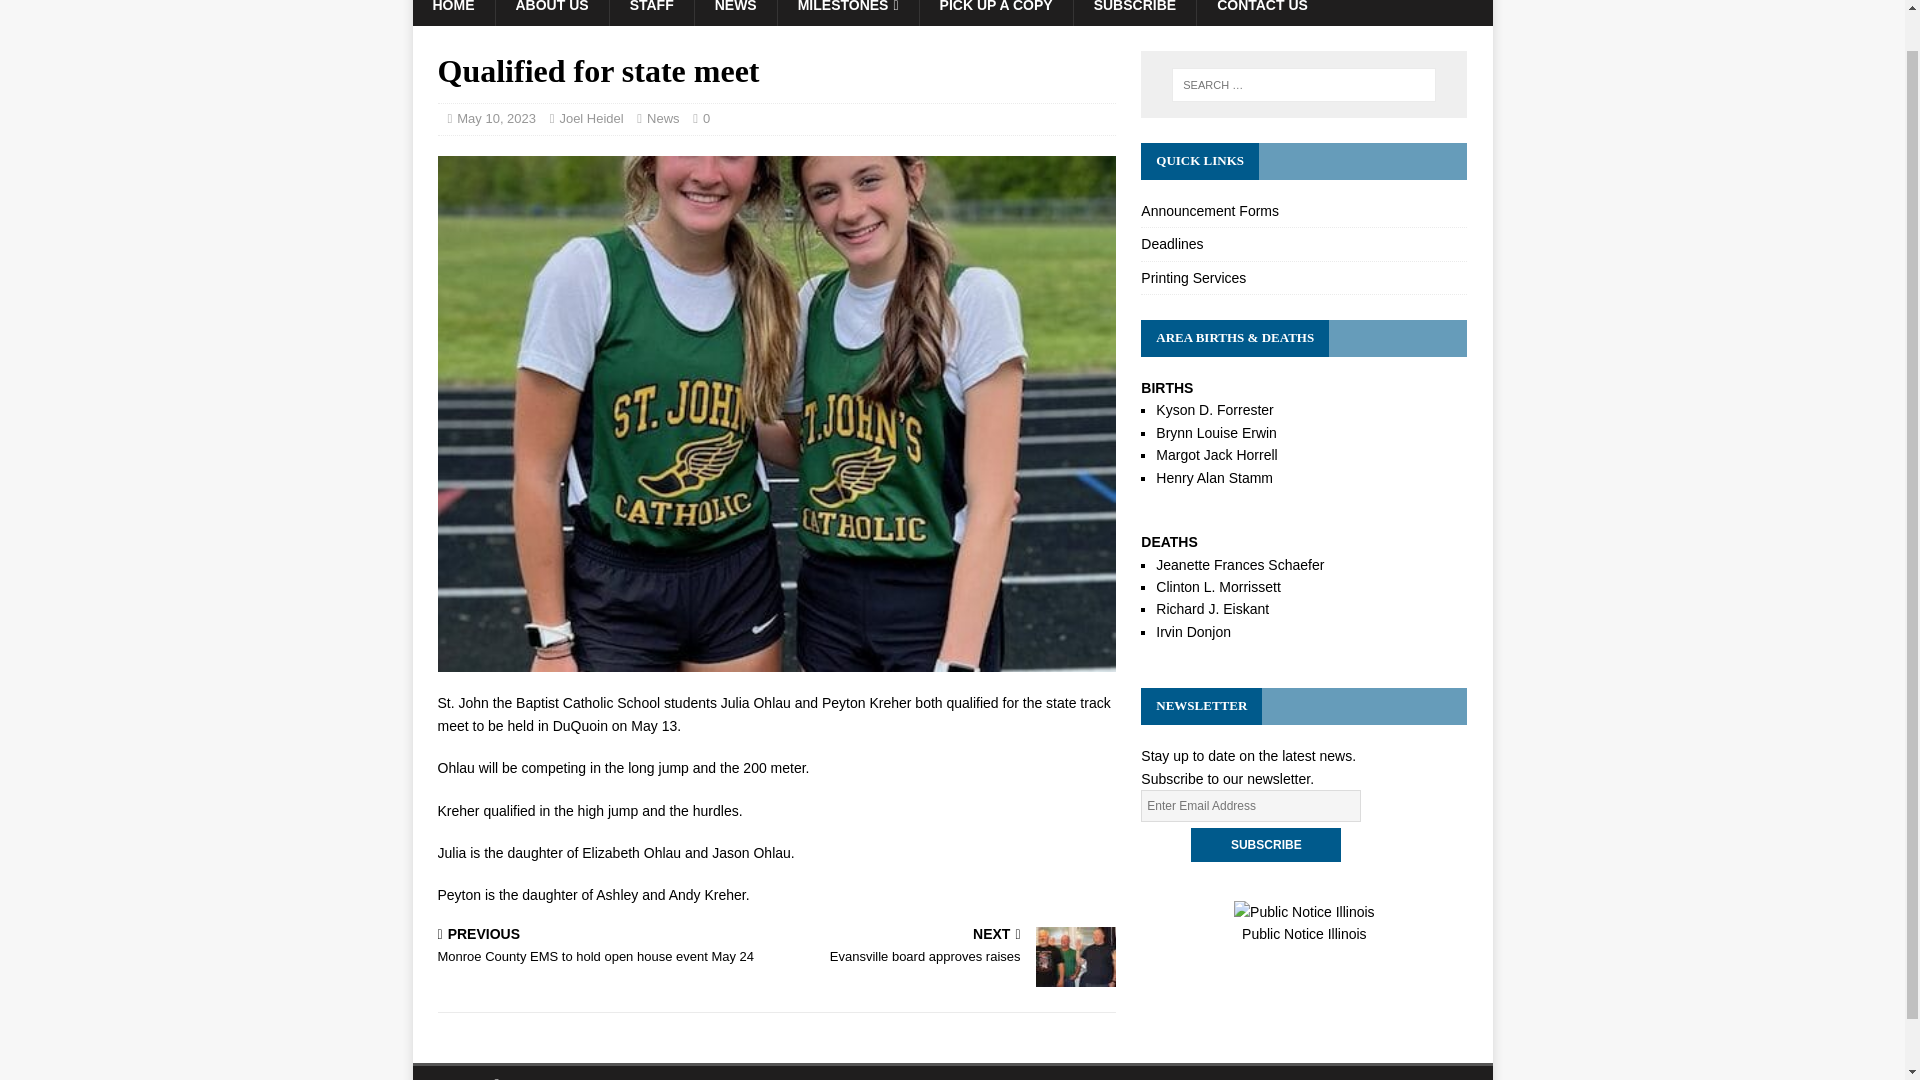 The height and width of the screenshot is (1080, 1920). Describe the element at coordinates (1303, 212) in the screenshot. I see `Margot Jack Horrell` at that location.